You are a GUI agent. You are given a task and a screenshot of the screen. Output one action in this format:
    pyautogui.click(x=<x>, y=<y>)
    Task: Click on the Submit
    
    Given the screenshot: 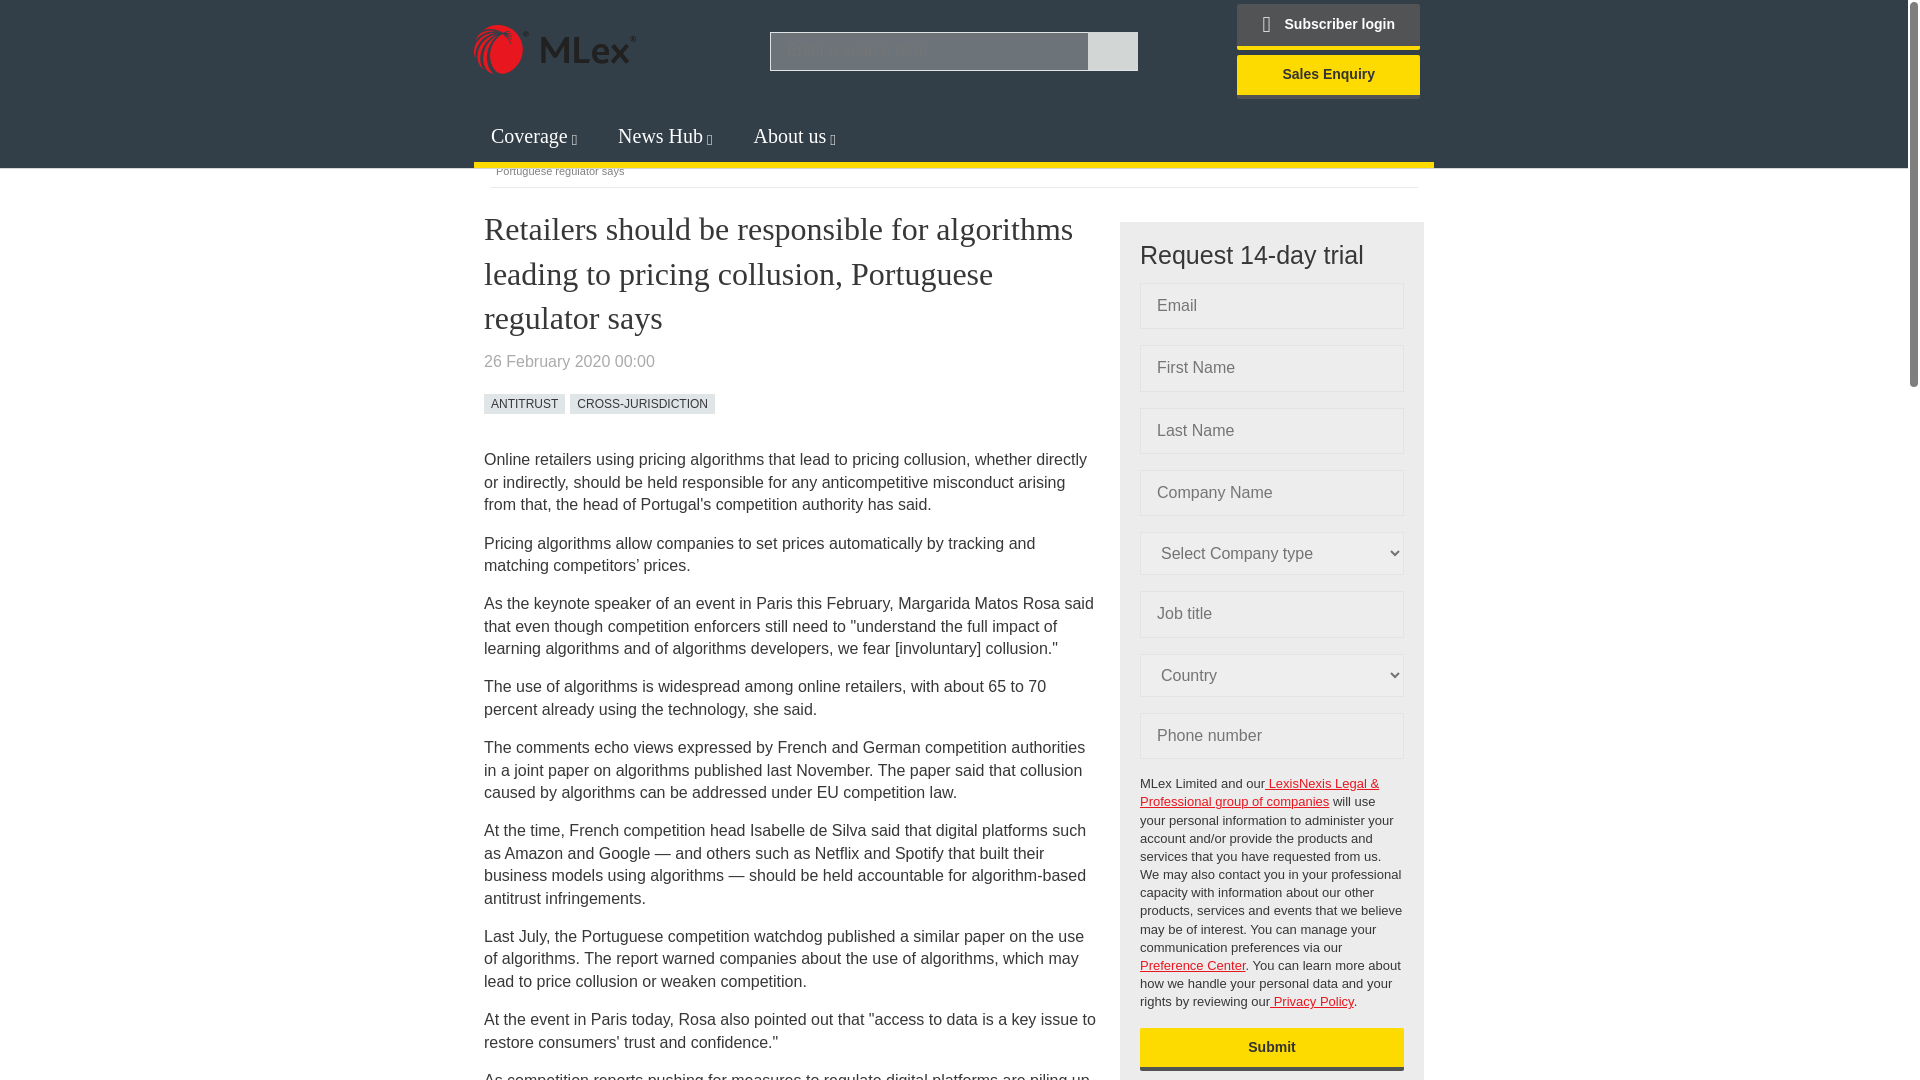 What is the action you would take?
    pyautogui.click(x=1272, y=1050)
    